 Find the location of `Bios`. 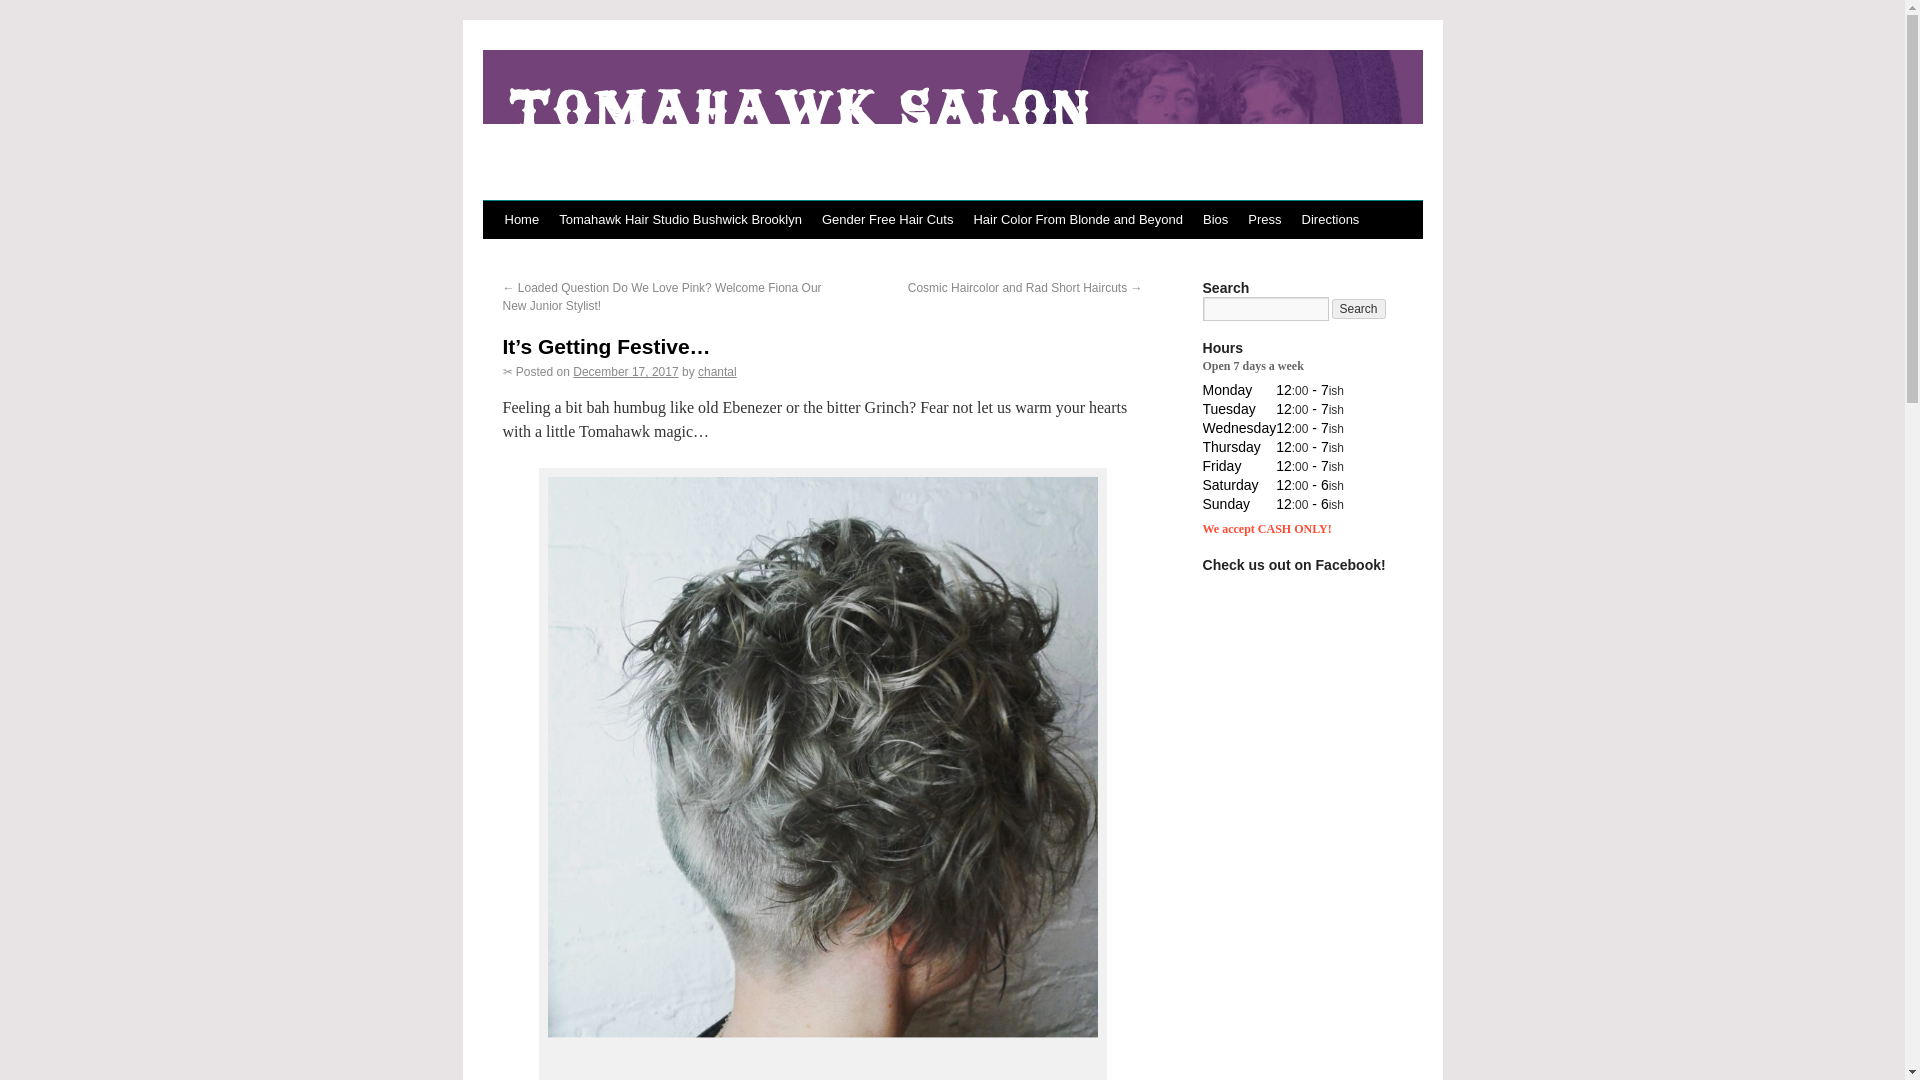

Bios is located at coordinates (1215, 219).